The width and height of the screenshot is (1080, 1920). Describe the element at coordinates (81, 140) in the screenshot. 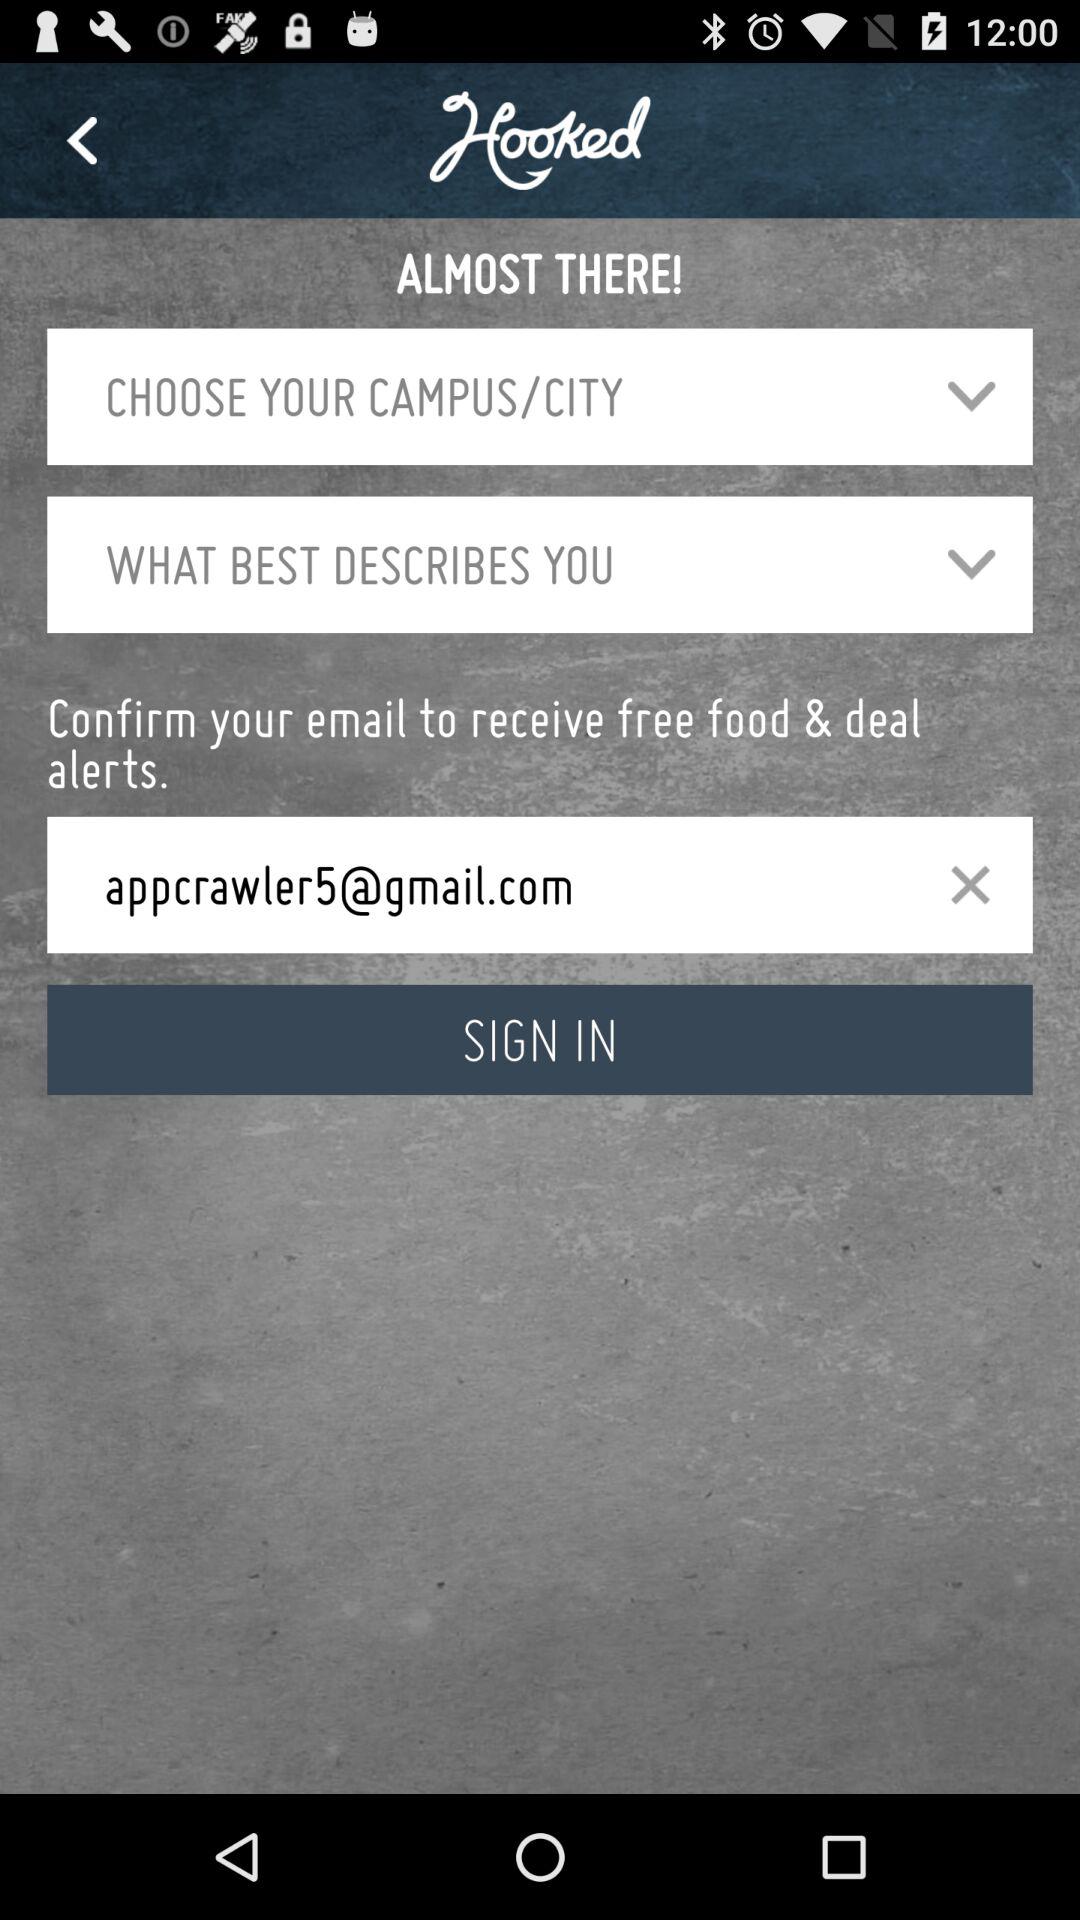

I see `open item at the top left corner` at that location.